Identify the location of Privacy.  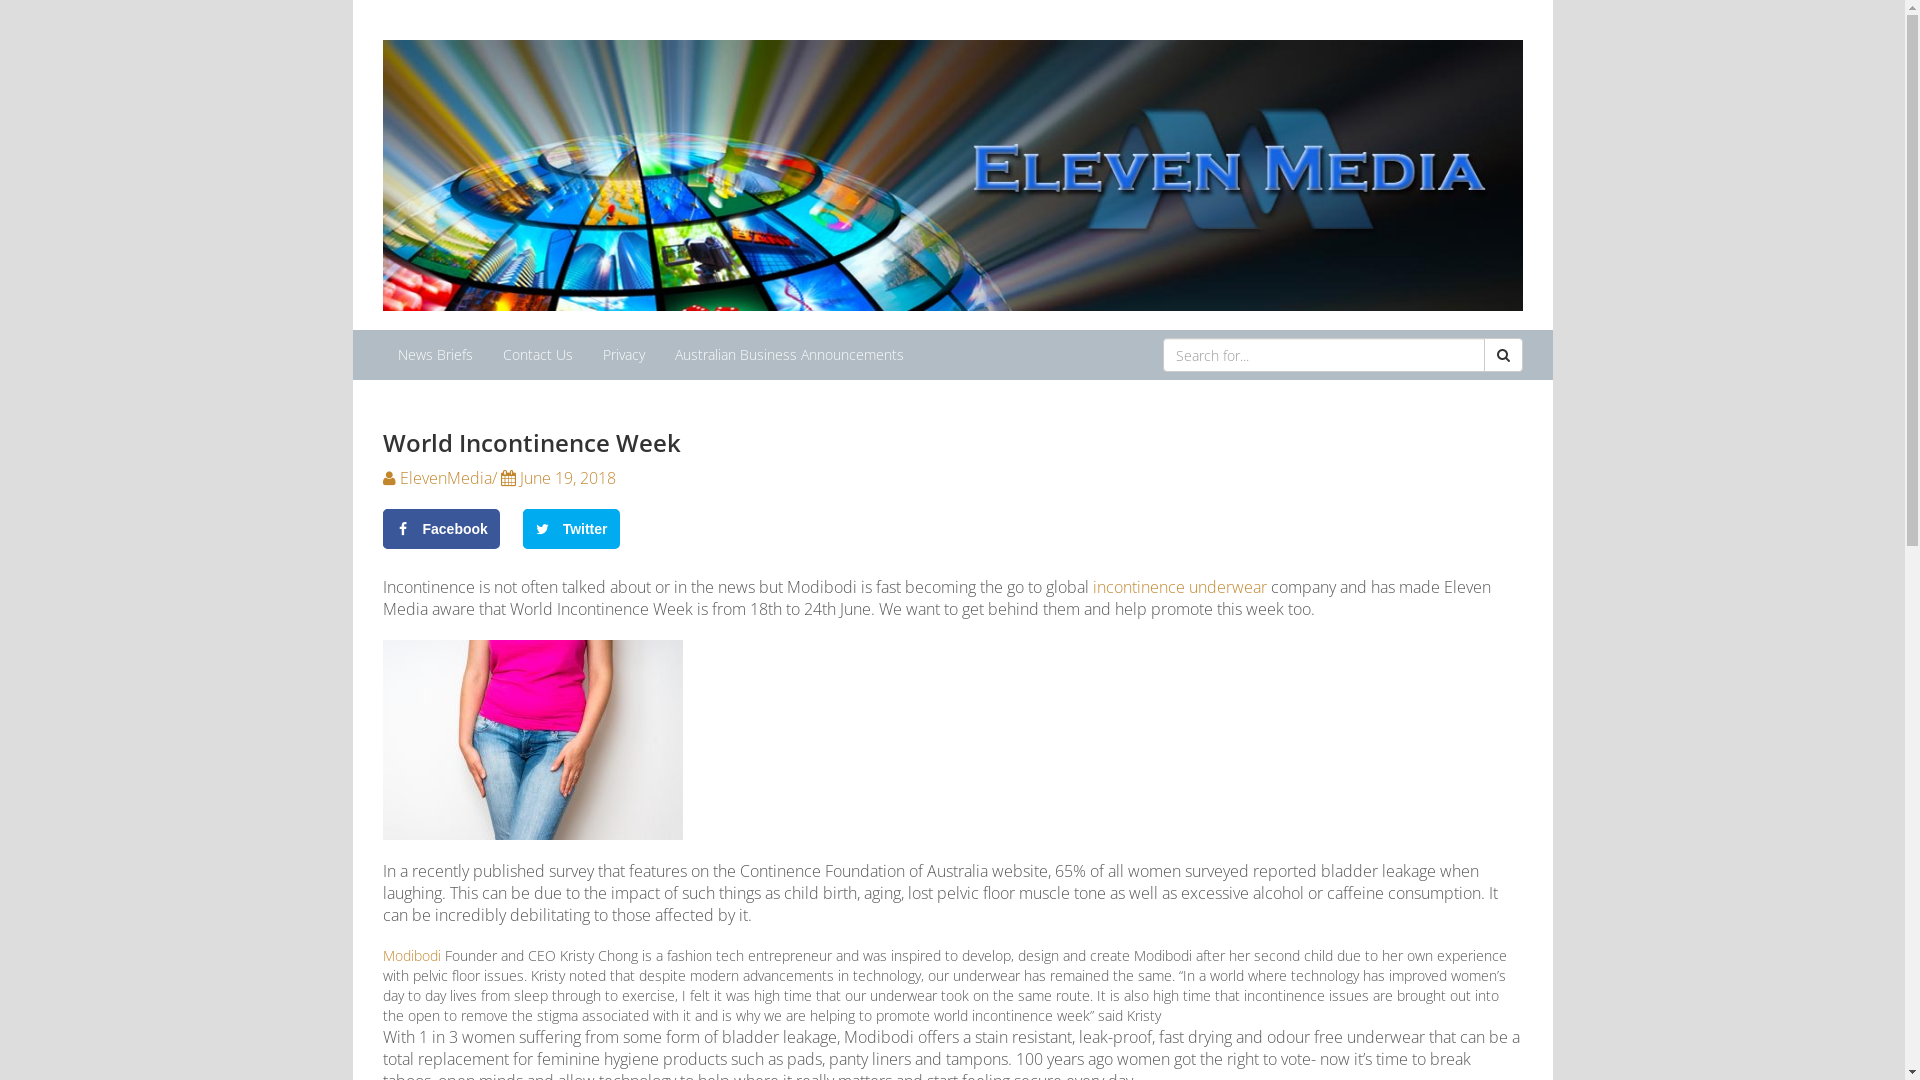
(624, 355).